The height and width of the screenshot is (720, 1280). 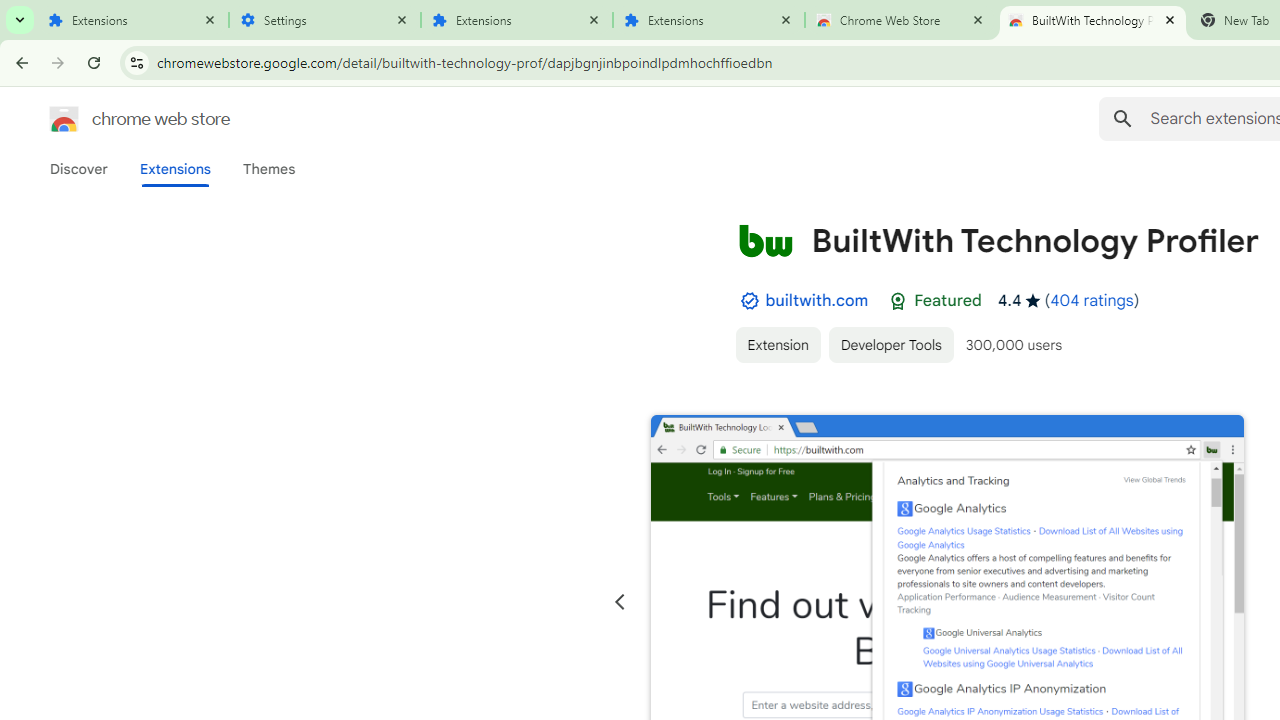 I want to click on Chrome Web Store logo chrome web store, so click(x=118, y=118).